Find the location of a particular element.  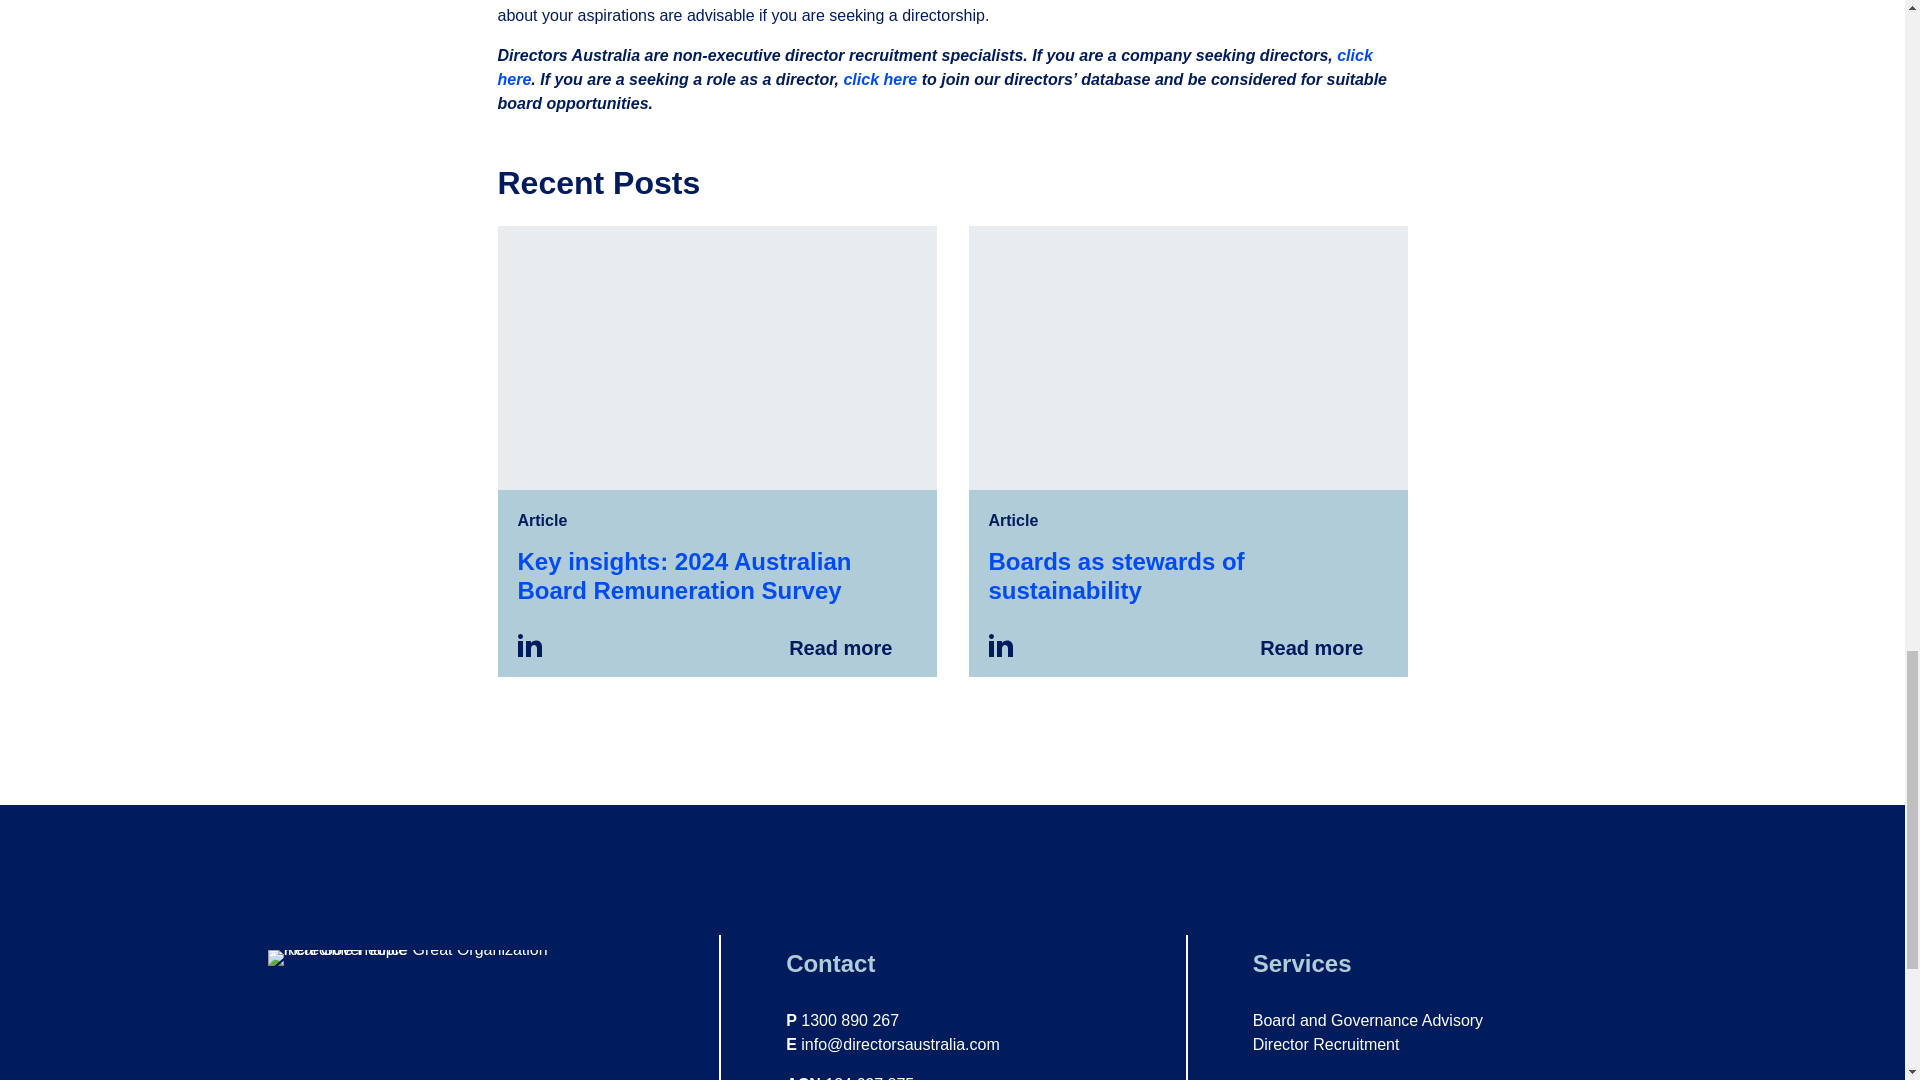

Director Recruitment is located at coordinates (1326, 1044).